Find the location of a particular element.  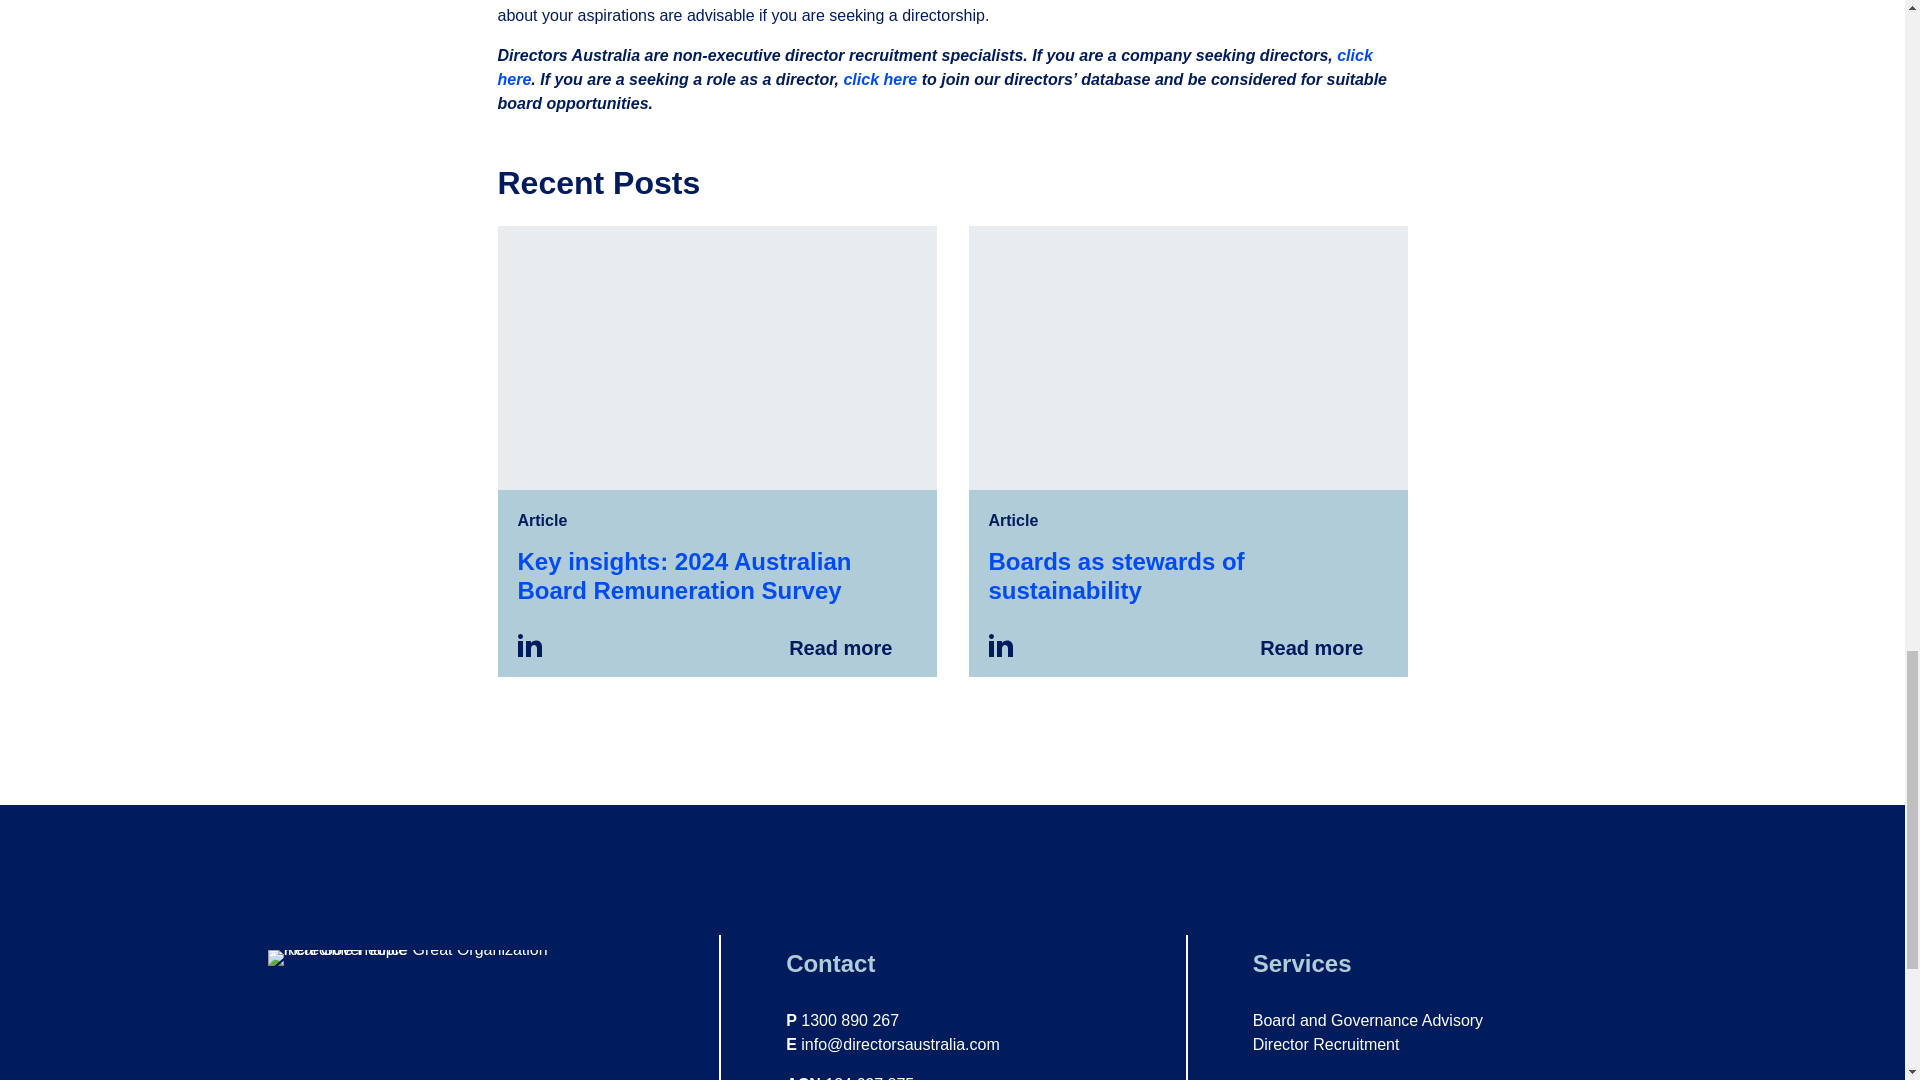

Director Recruitment is located at coordinates (1326, 1044).